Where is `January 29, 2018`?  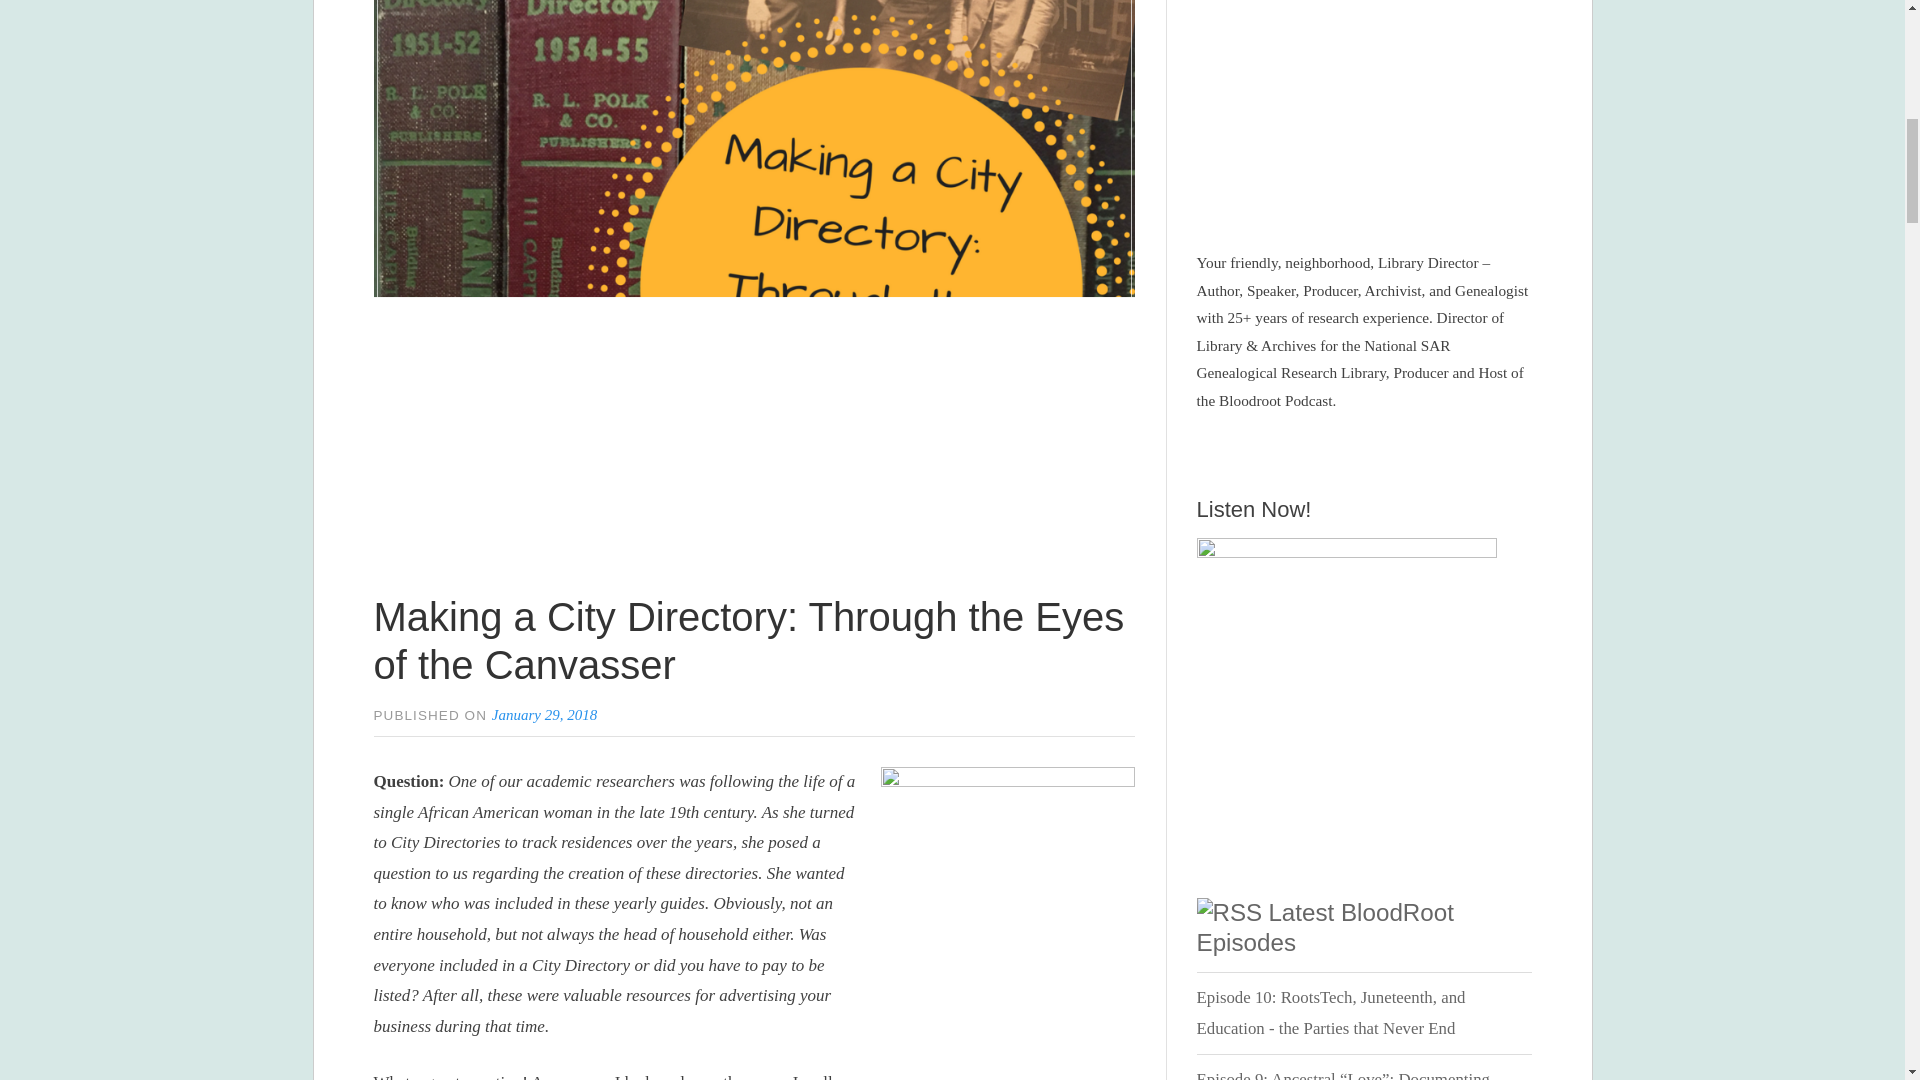 January 29, 2018 is located at coordinates (544, 714).